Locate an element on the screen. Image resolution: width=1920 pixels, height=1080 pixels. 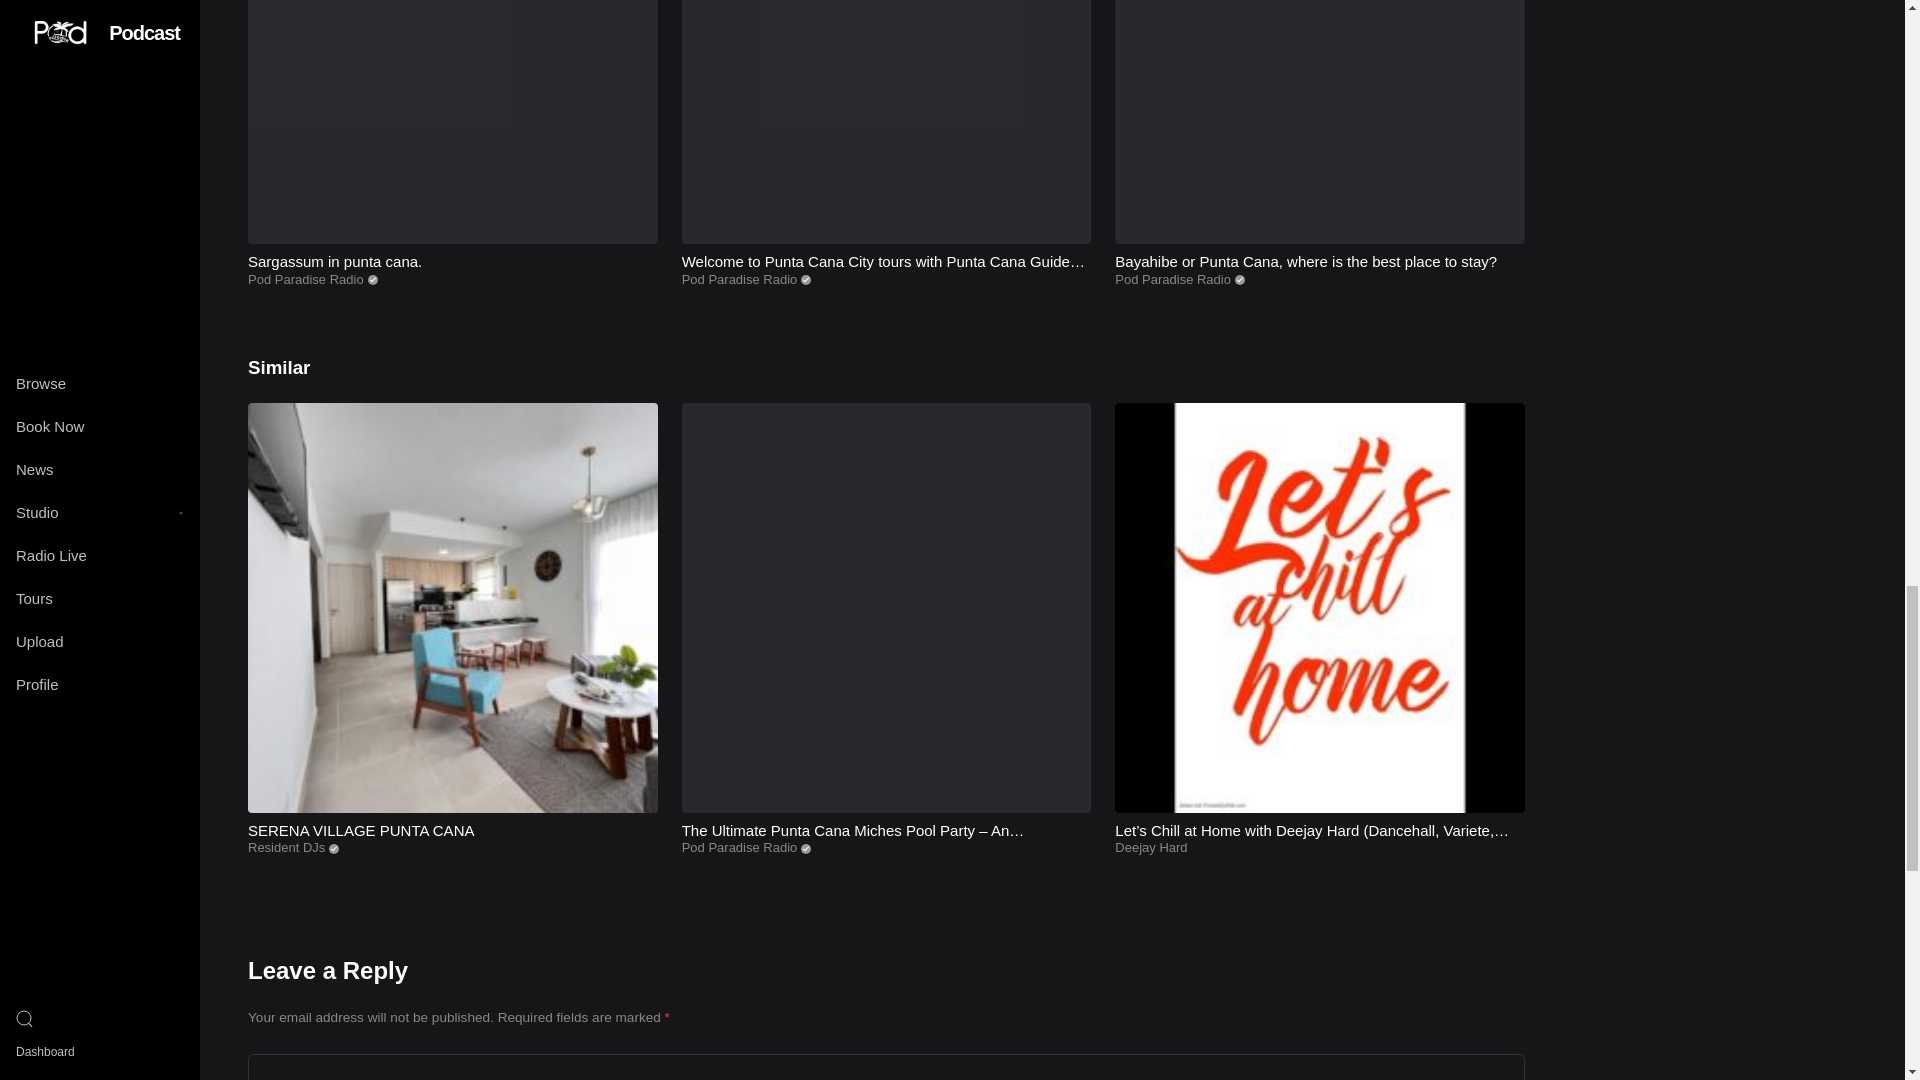
Pod Paradise Radio is located at coordinates (306, 280).